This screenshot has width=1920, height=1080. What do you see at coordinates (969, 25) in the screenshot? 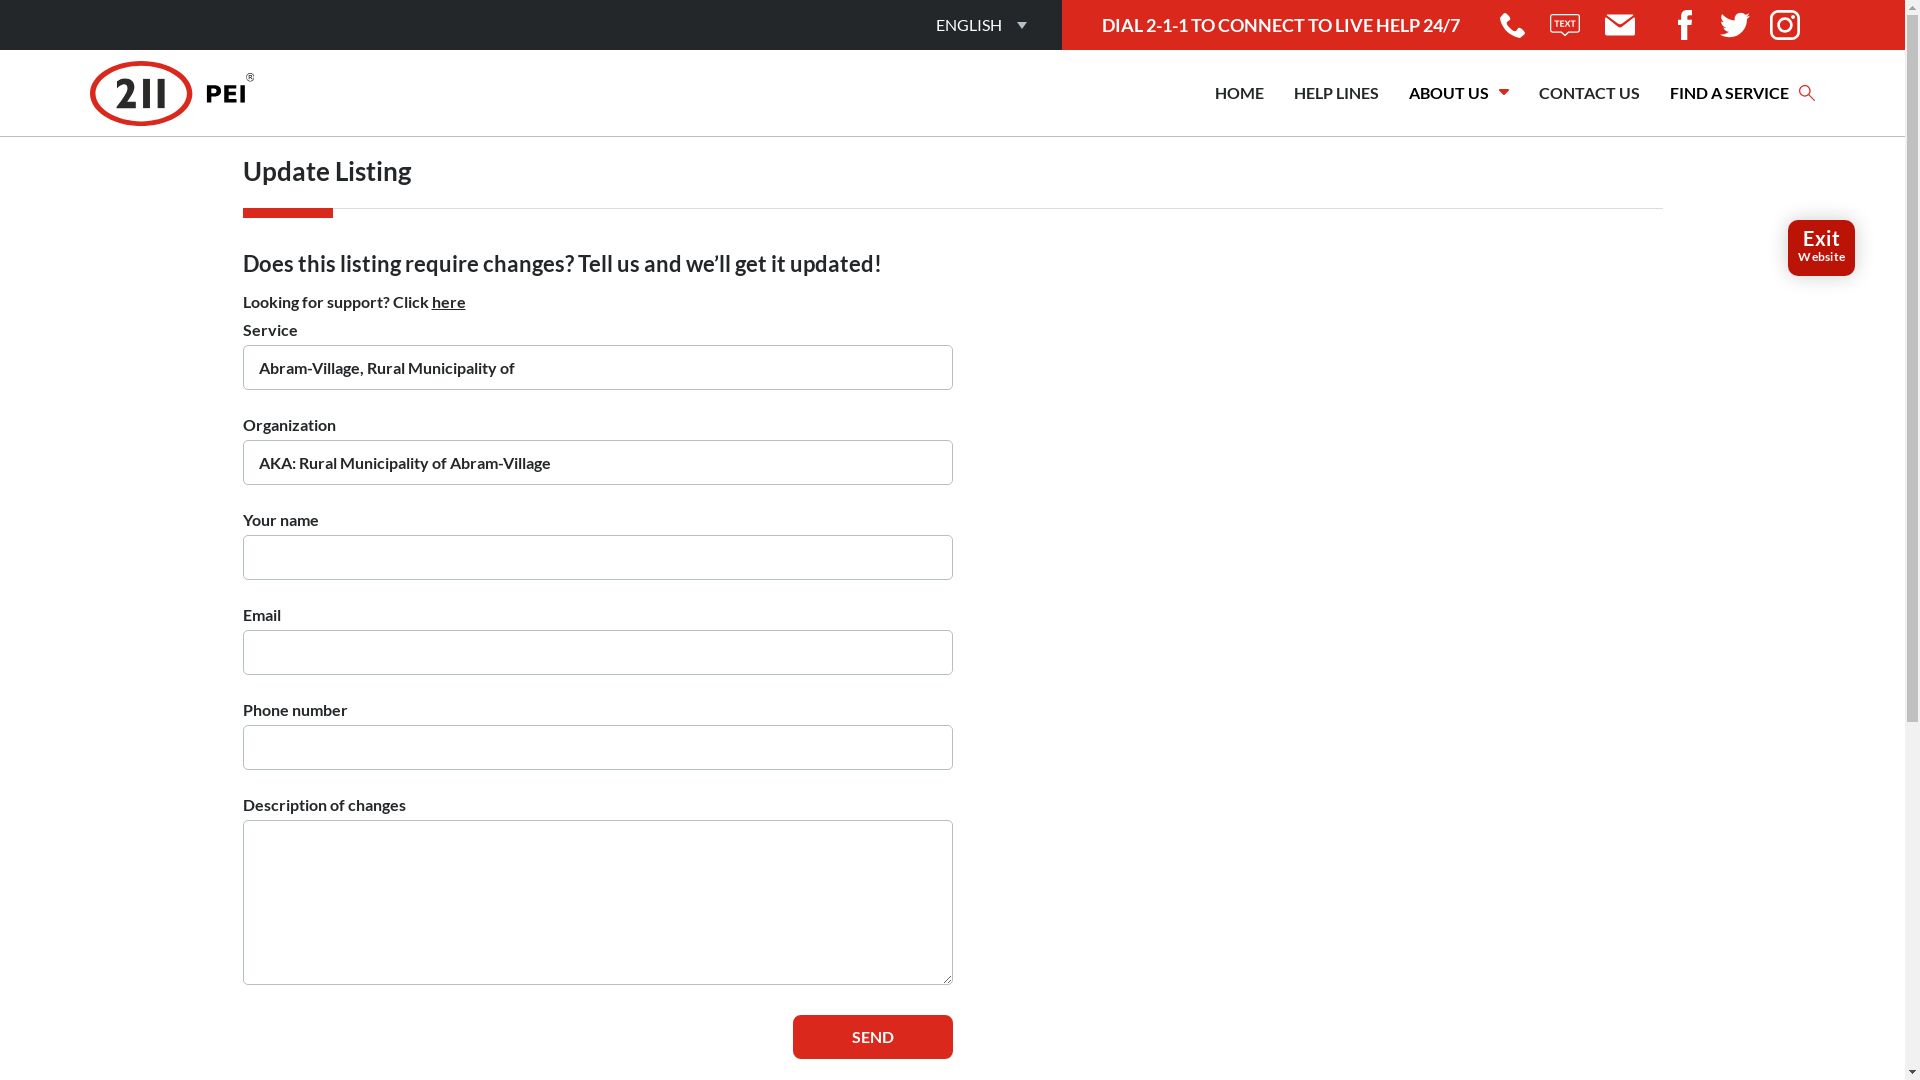
I see `ENGLISH` at bounding box center [969, 25].